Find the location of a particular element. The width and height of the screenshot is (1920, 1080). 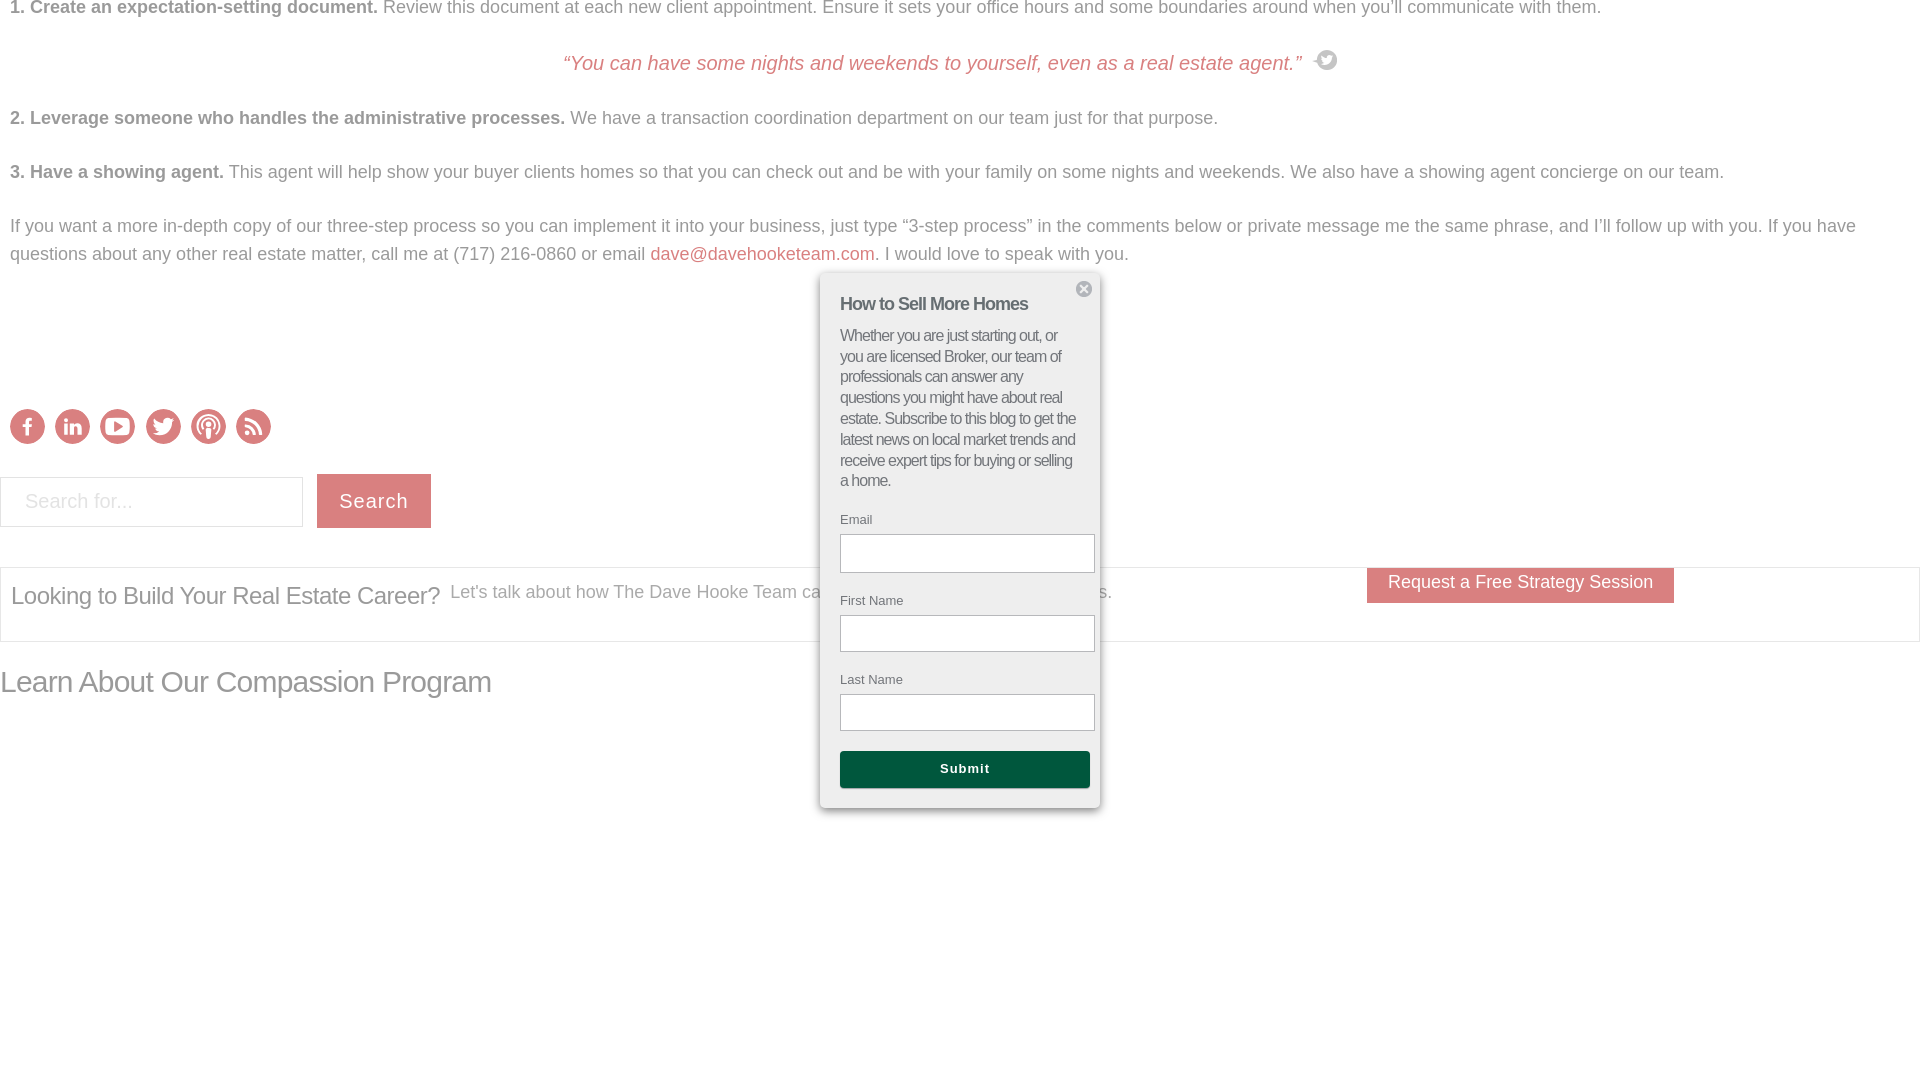

Podcast is located at coordinates (208, 438).